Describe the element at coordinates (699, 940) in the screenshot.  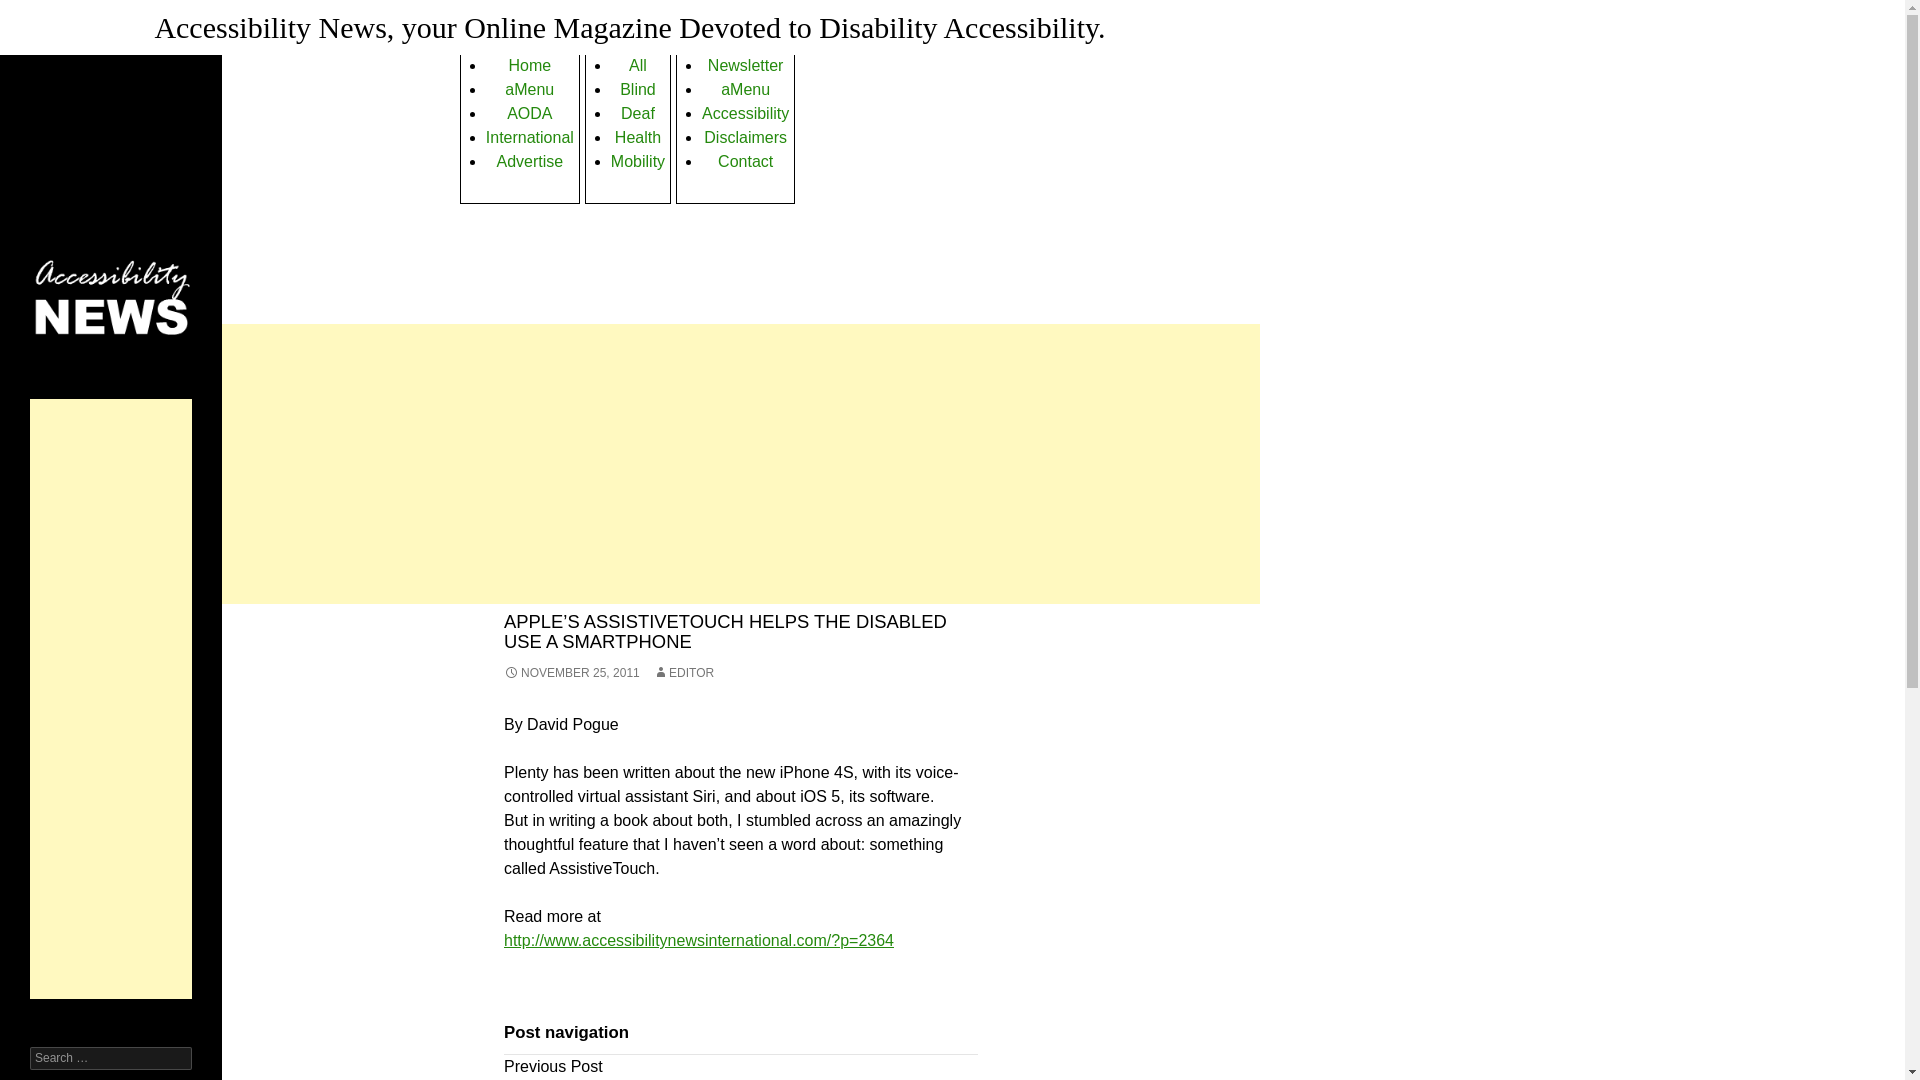
I see `http://www.accessibilitynewsinternational.com/?p=2364` at that location.